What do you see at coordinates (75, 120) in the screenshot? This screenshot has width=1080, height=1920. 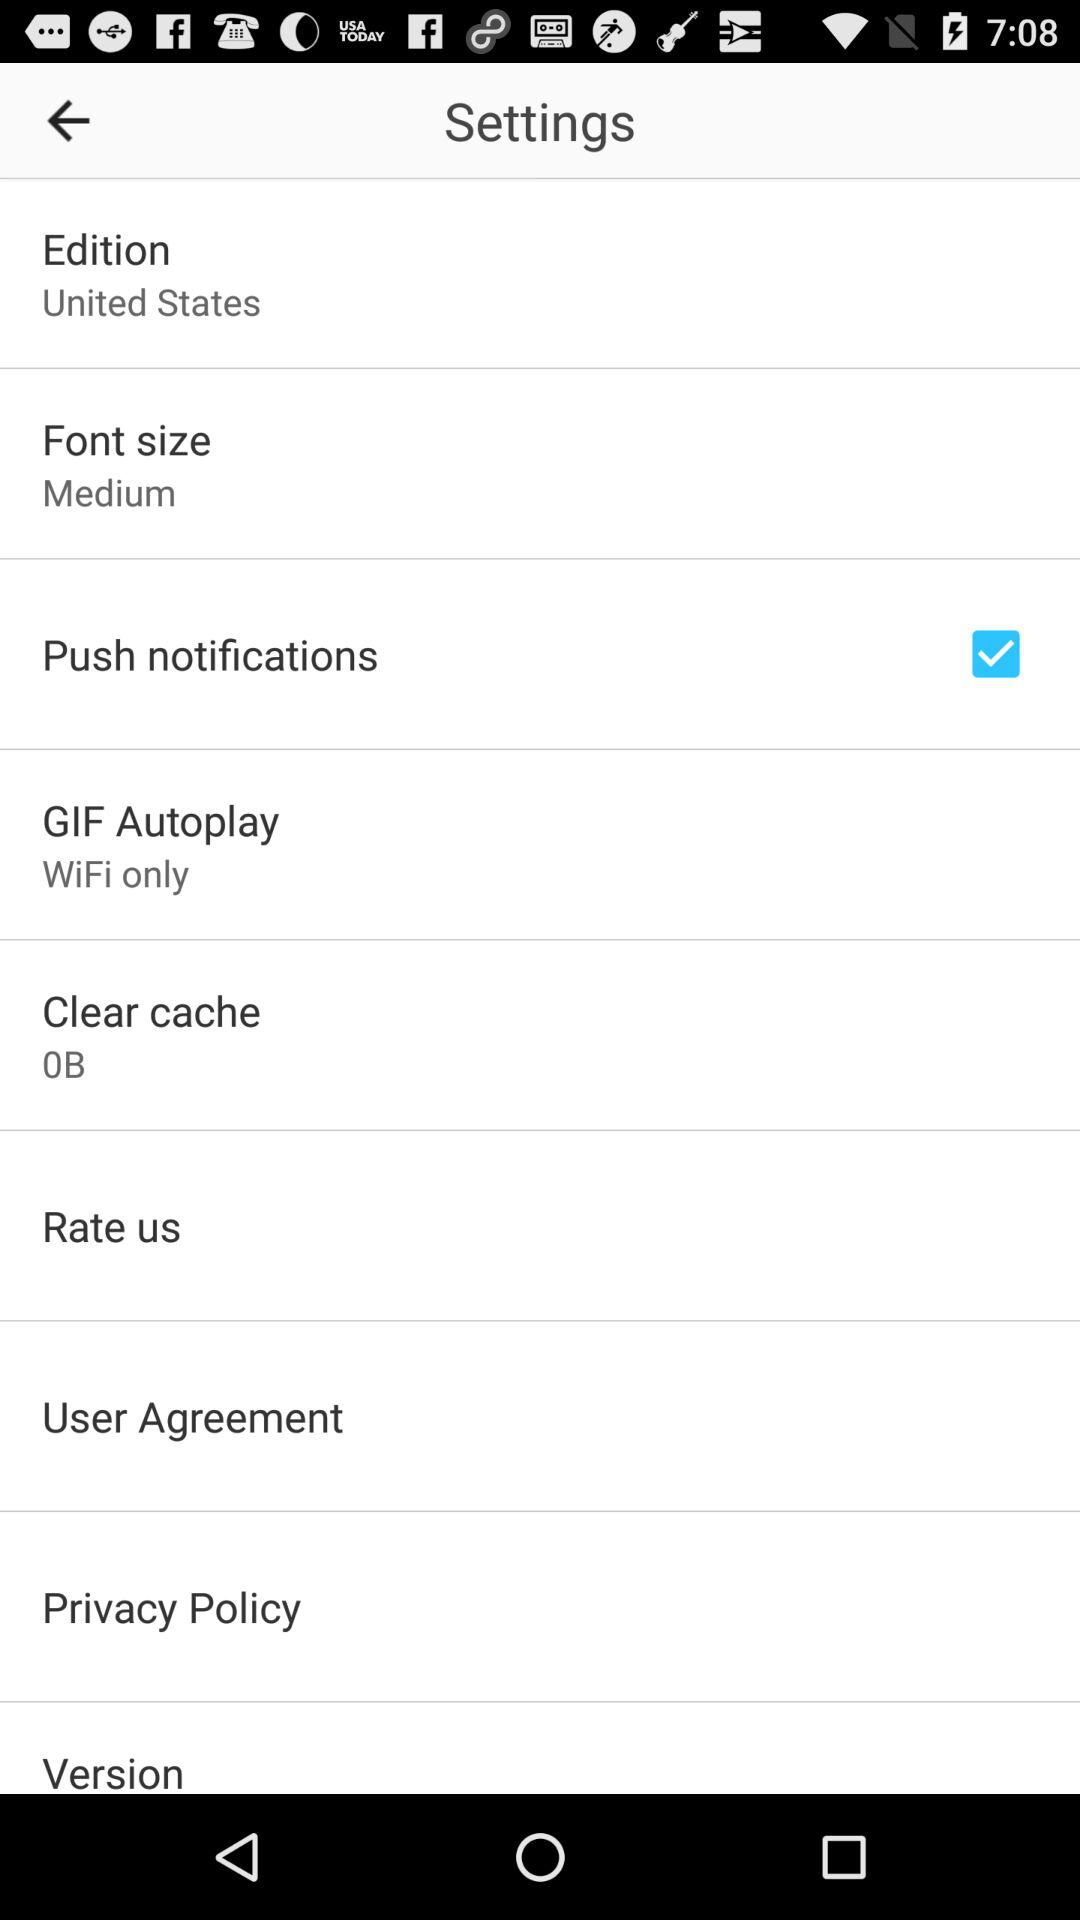 I see `scroll until item` at bounding box center [75, 120].